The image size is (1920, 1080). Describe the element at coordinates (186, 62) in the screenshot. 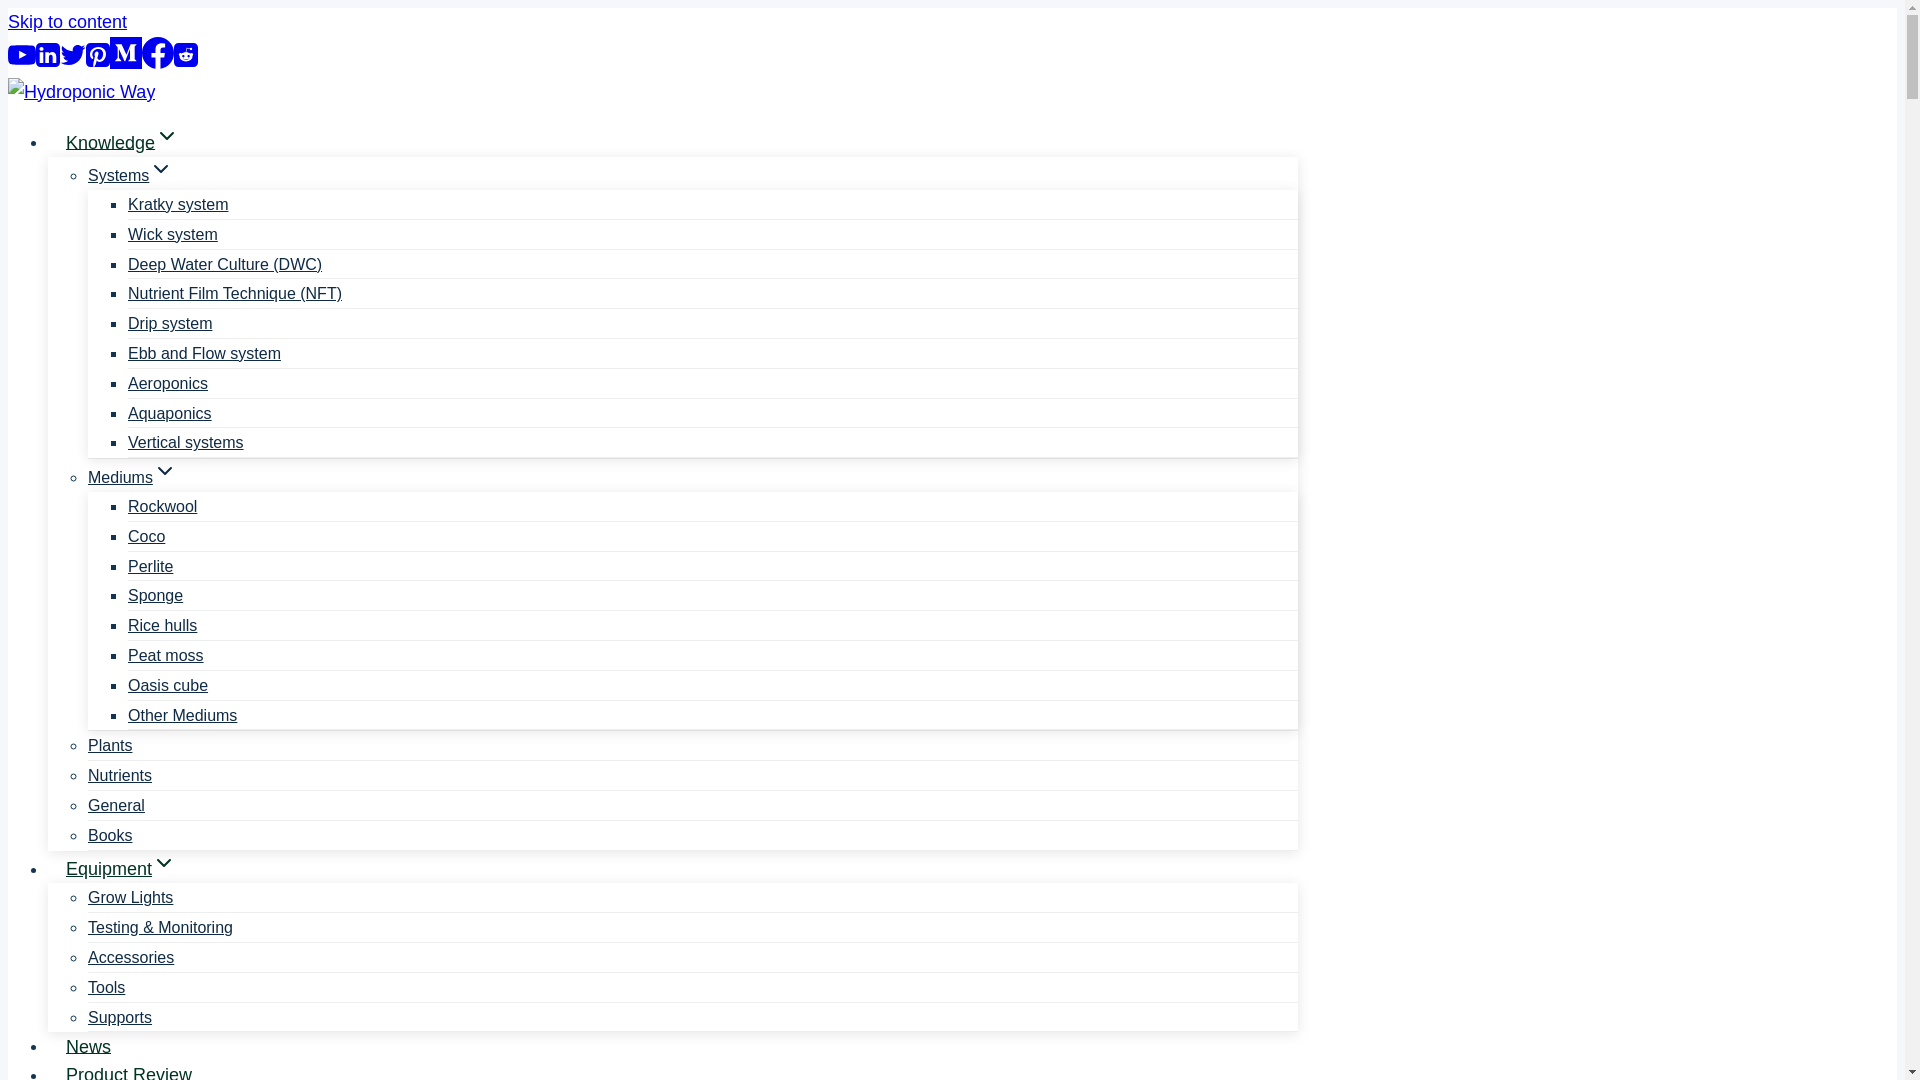

I see `Reddit` at that location.